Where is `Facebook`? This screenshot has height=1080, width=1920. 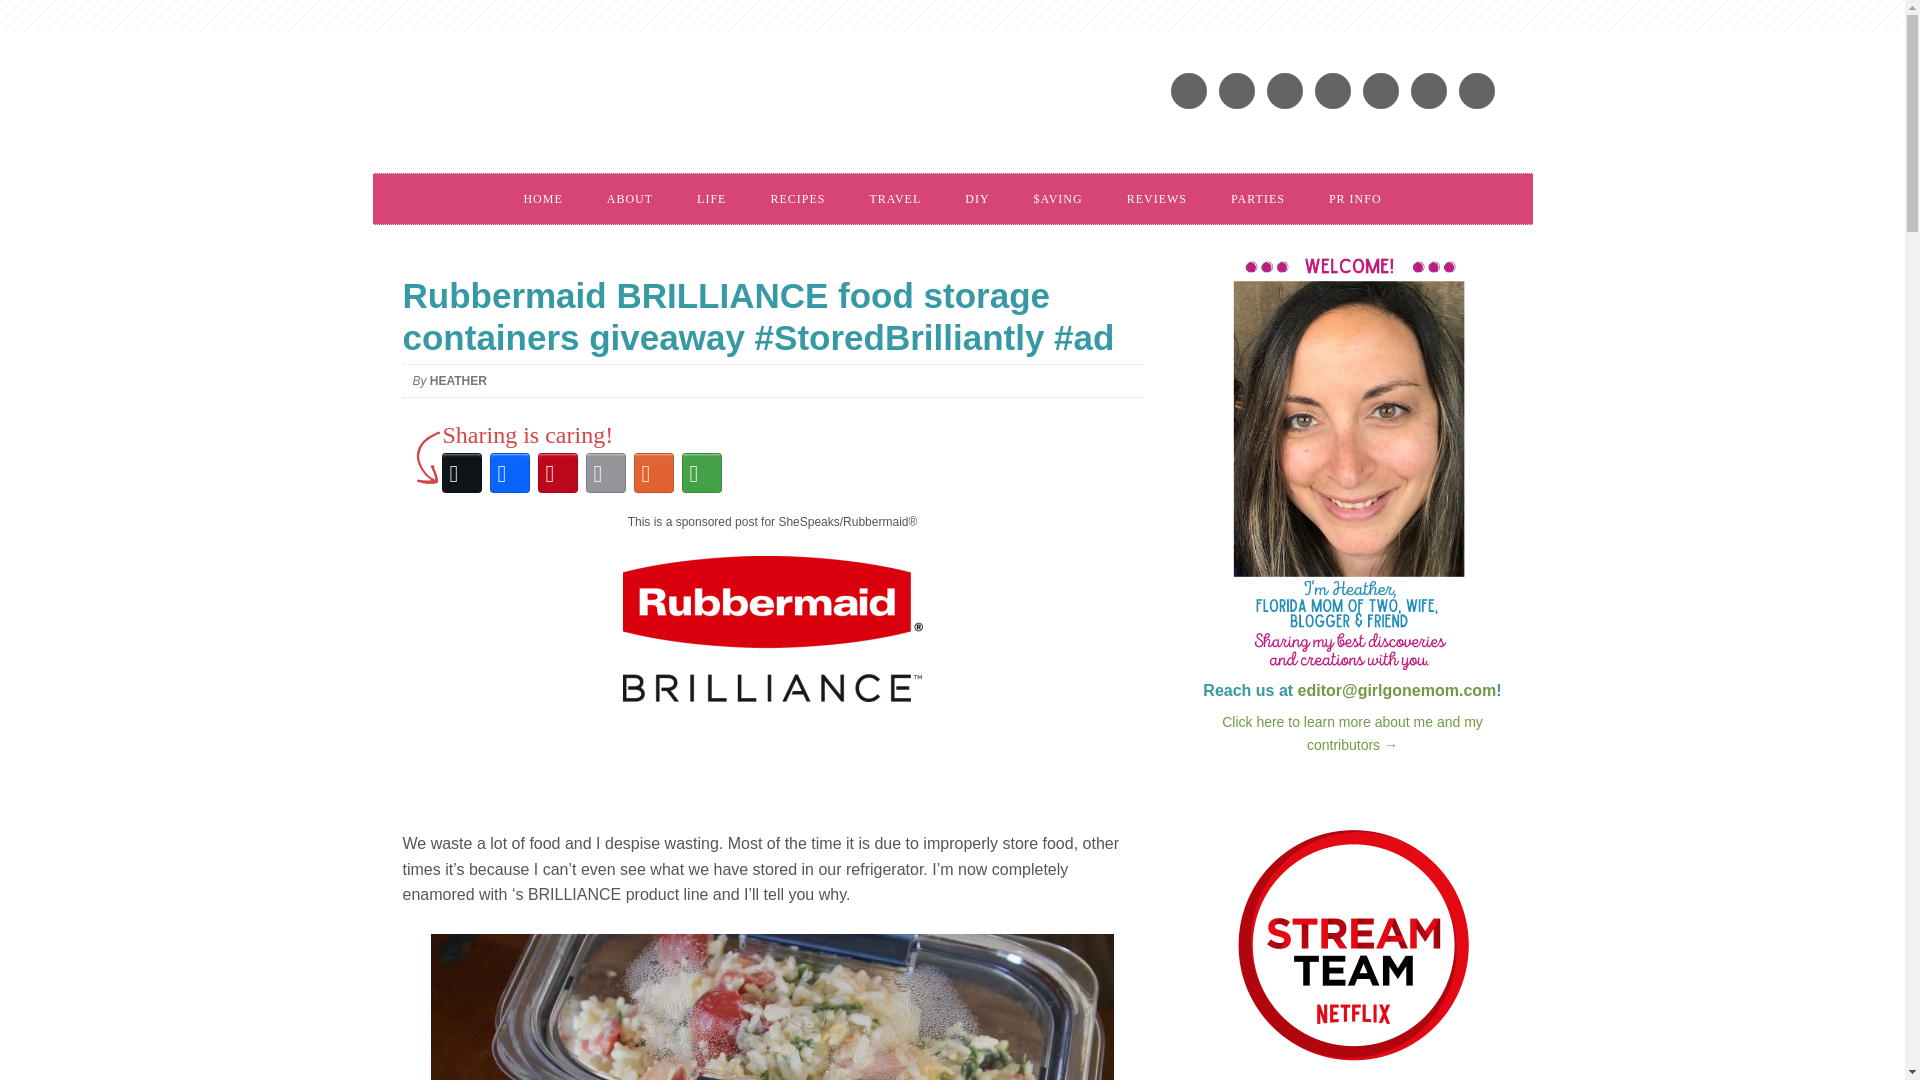 Facebook is located at coordinates (509, 472).